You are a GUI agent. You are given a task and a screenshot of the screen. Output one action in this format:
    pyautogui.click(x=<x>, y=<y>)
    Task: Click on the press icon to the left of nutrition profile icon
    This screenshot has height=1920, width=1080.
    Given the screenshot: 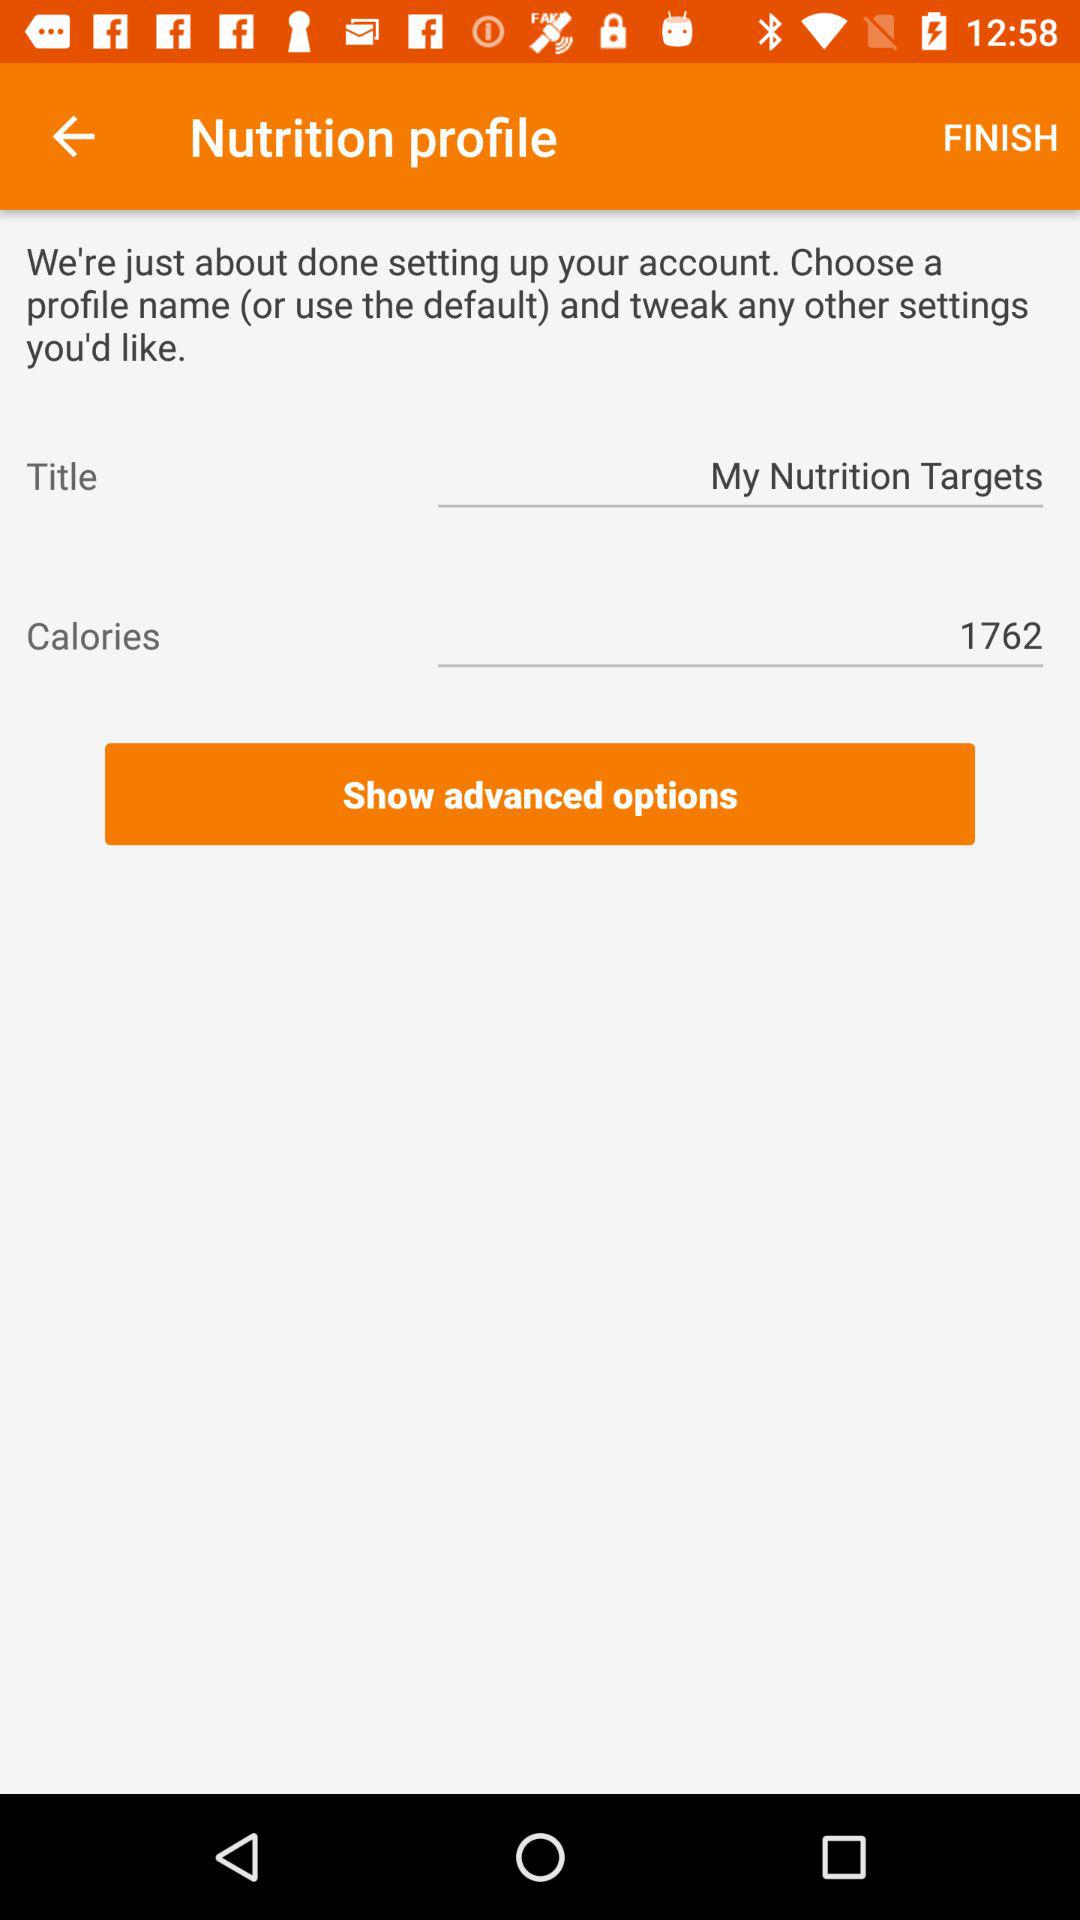 What is the action you would take?
    pyautogui.click(x=73, y=136)
    